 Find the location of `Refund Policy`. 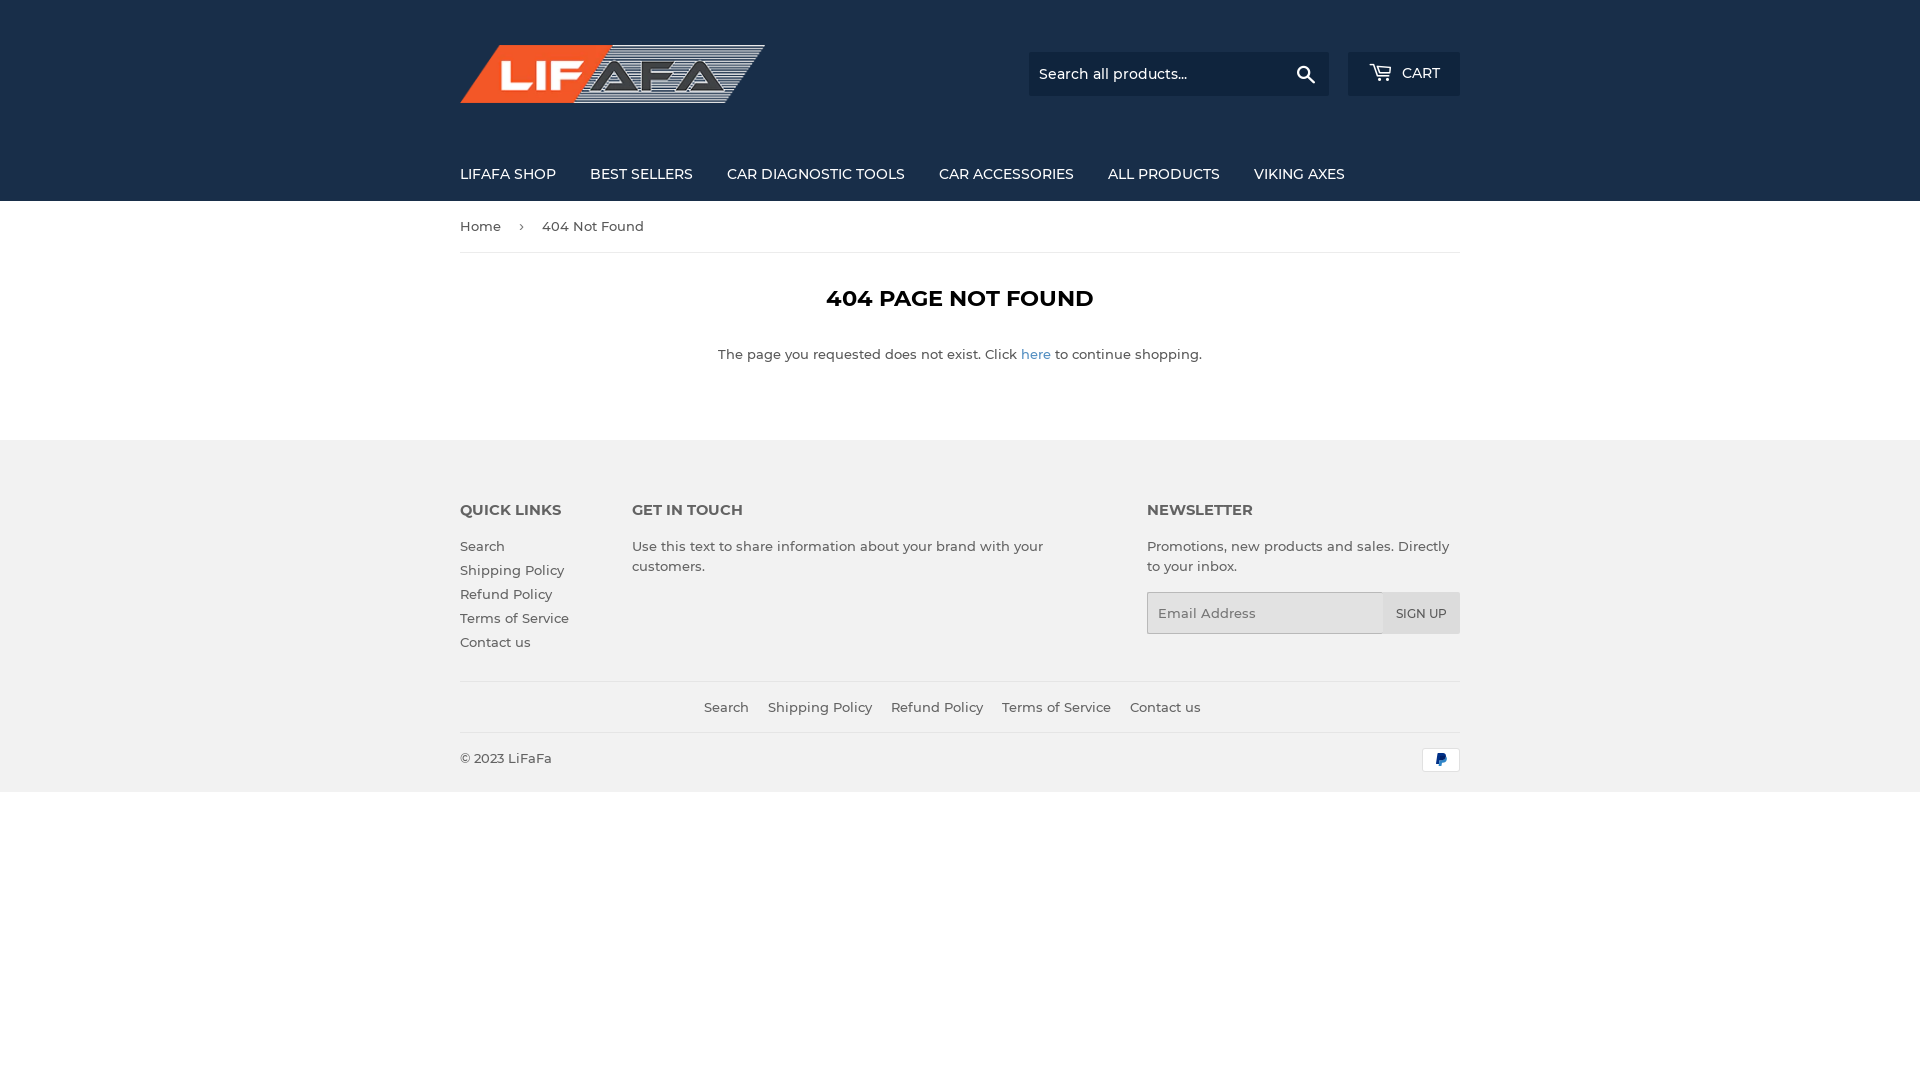

Refund Policy is located at coordinates (506, 594).